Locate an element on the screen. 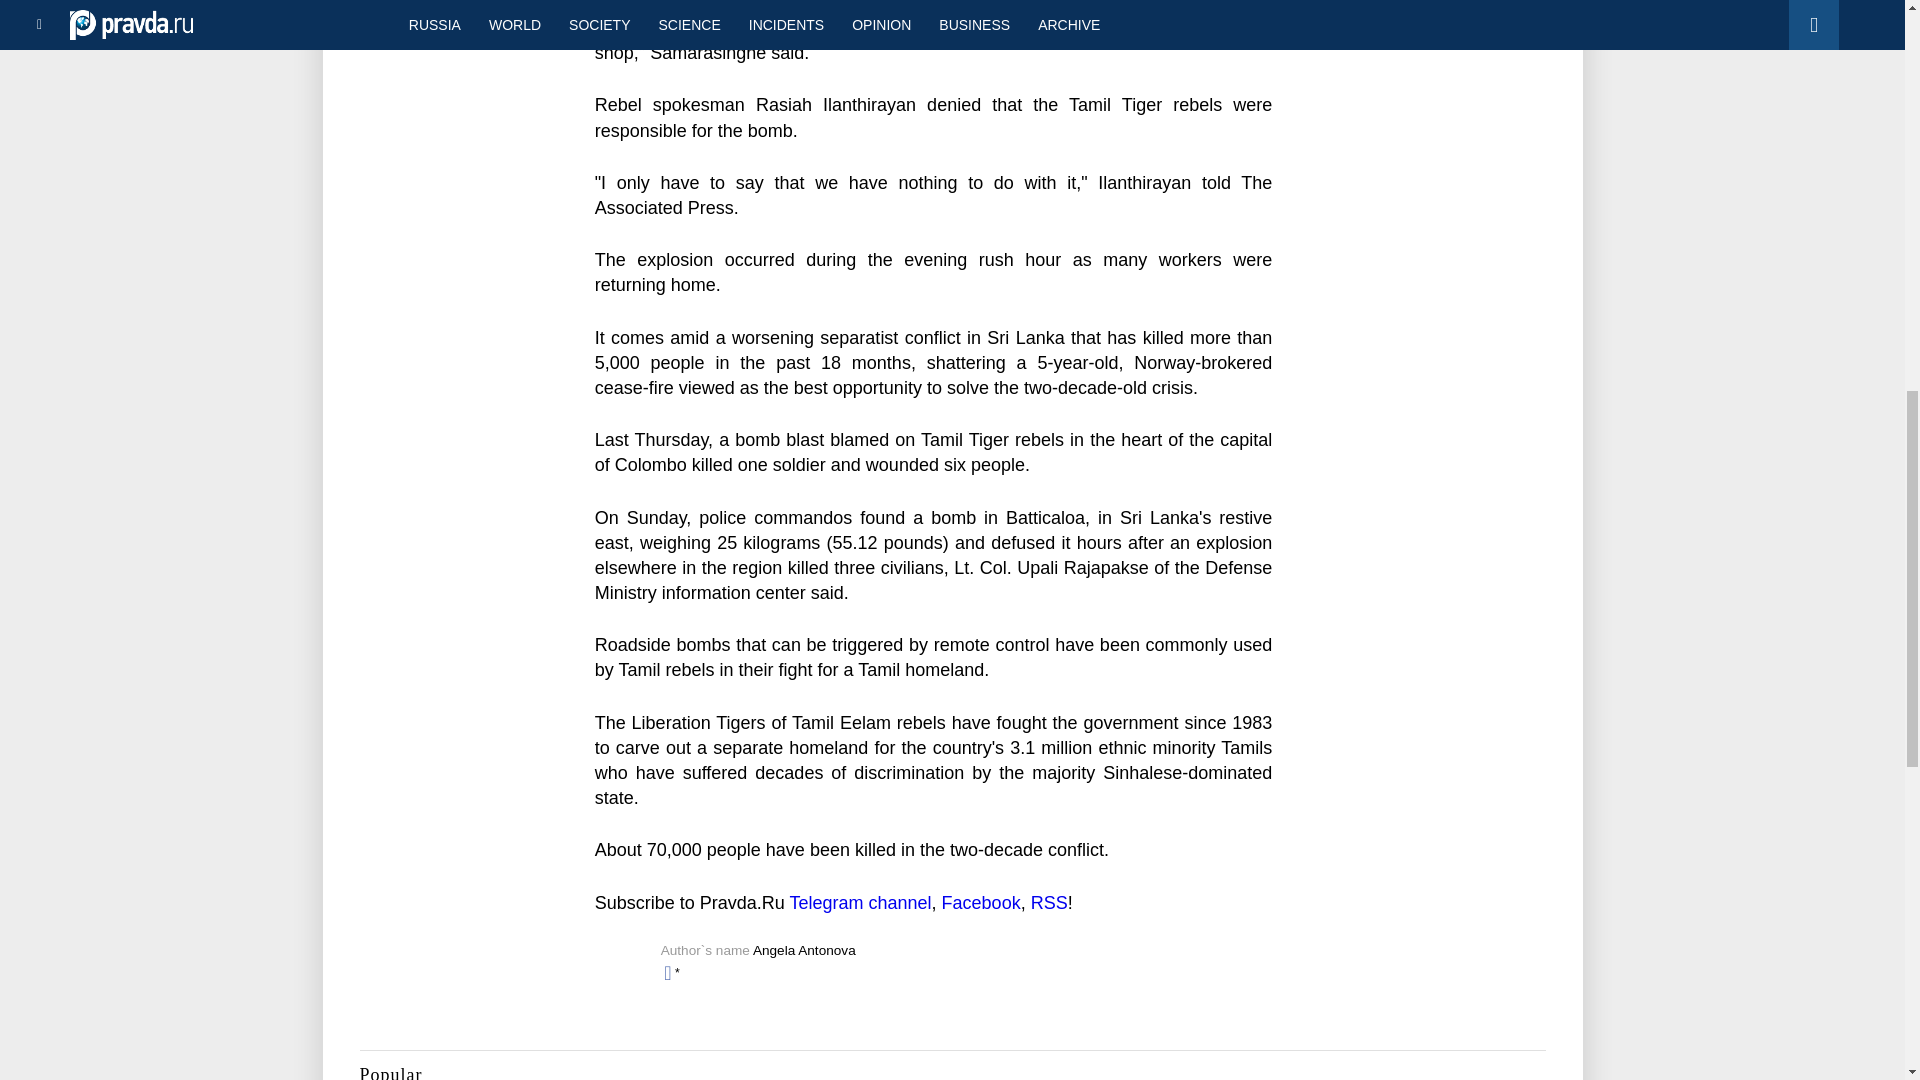 The height and width of the screenshot is (1080, 1920). Facebook is located at coordinates (982, 902).